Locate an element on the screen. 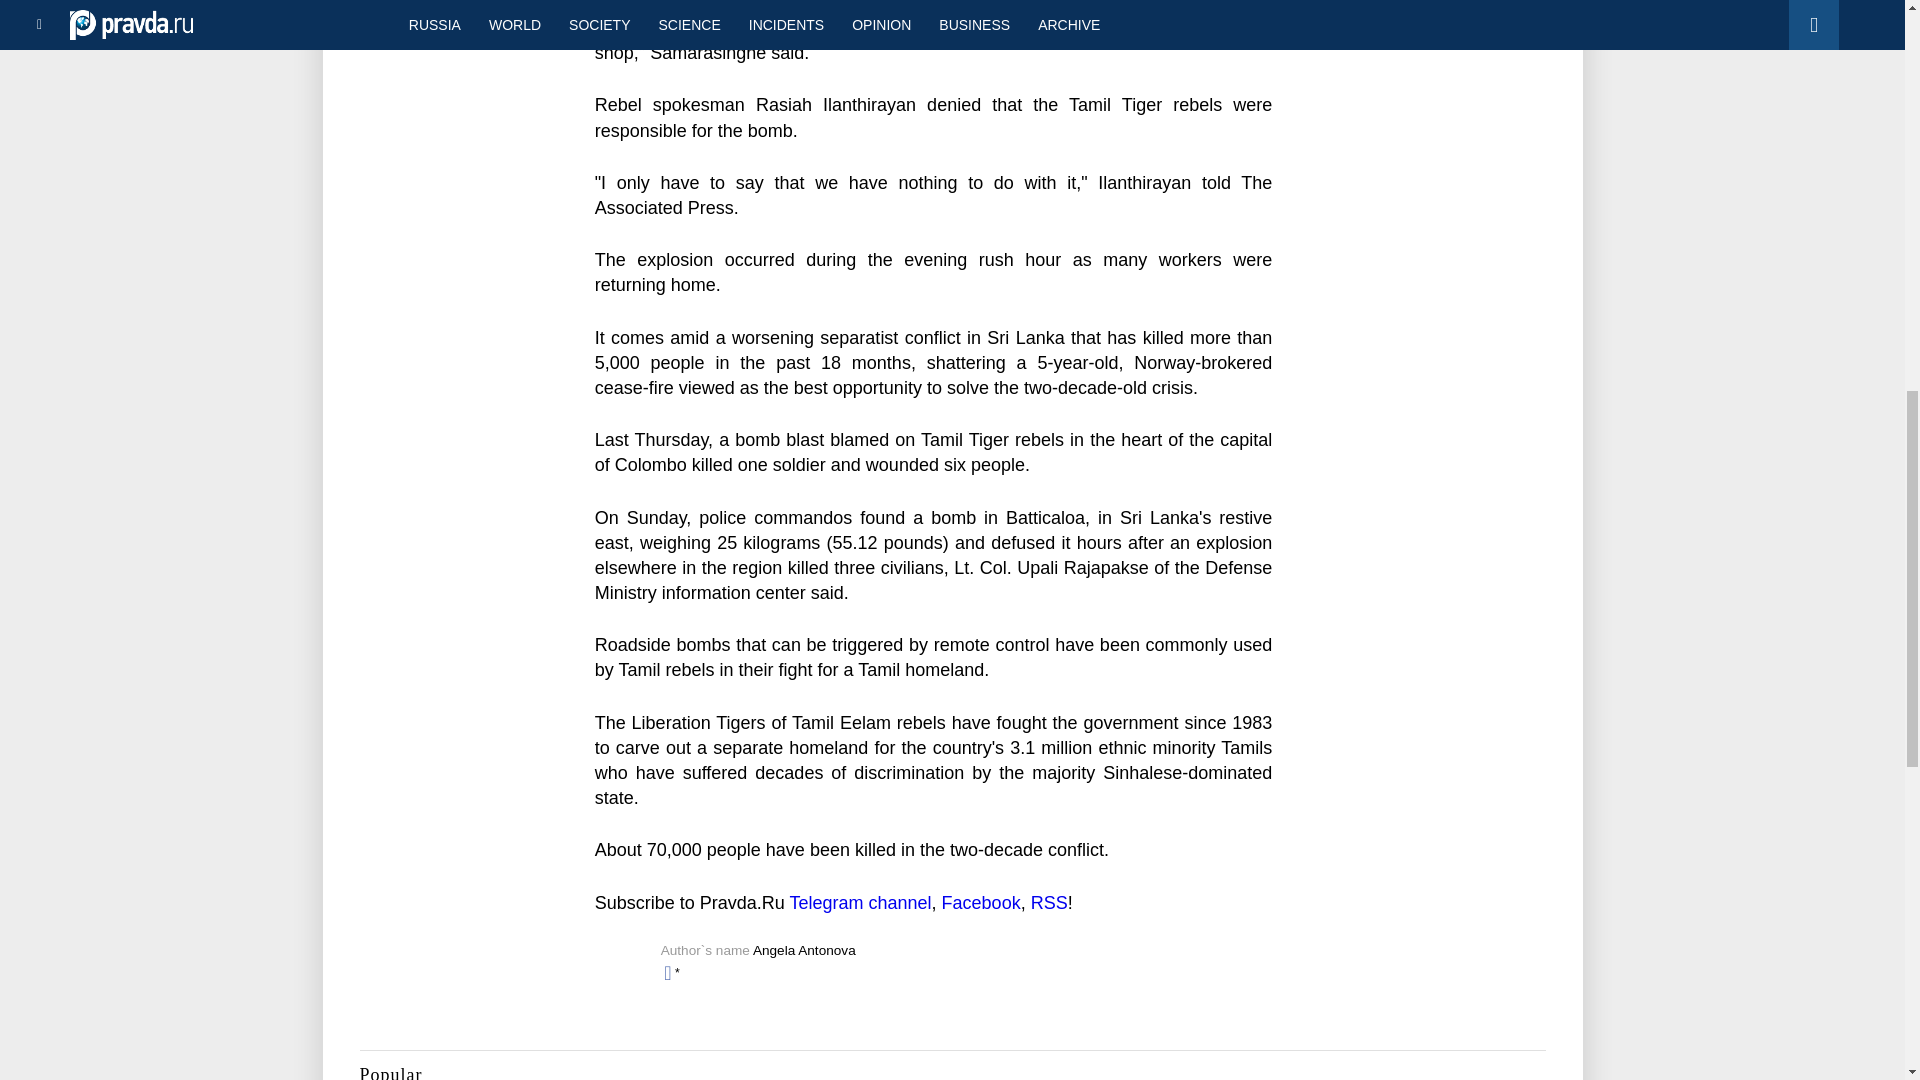 The height and width of the screenshot is (1080, 1920). Facebook is located at coordinates (982, 902).